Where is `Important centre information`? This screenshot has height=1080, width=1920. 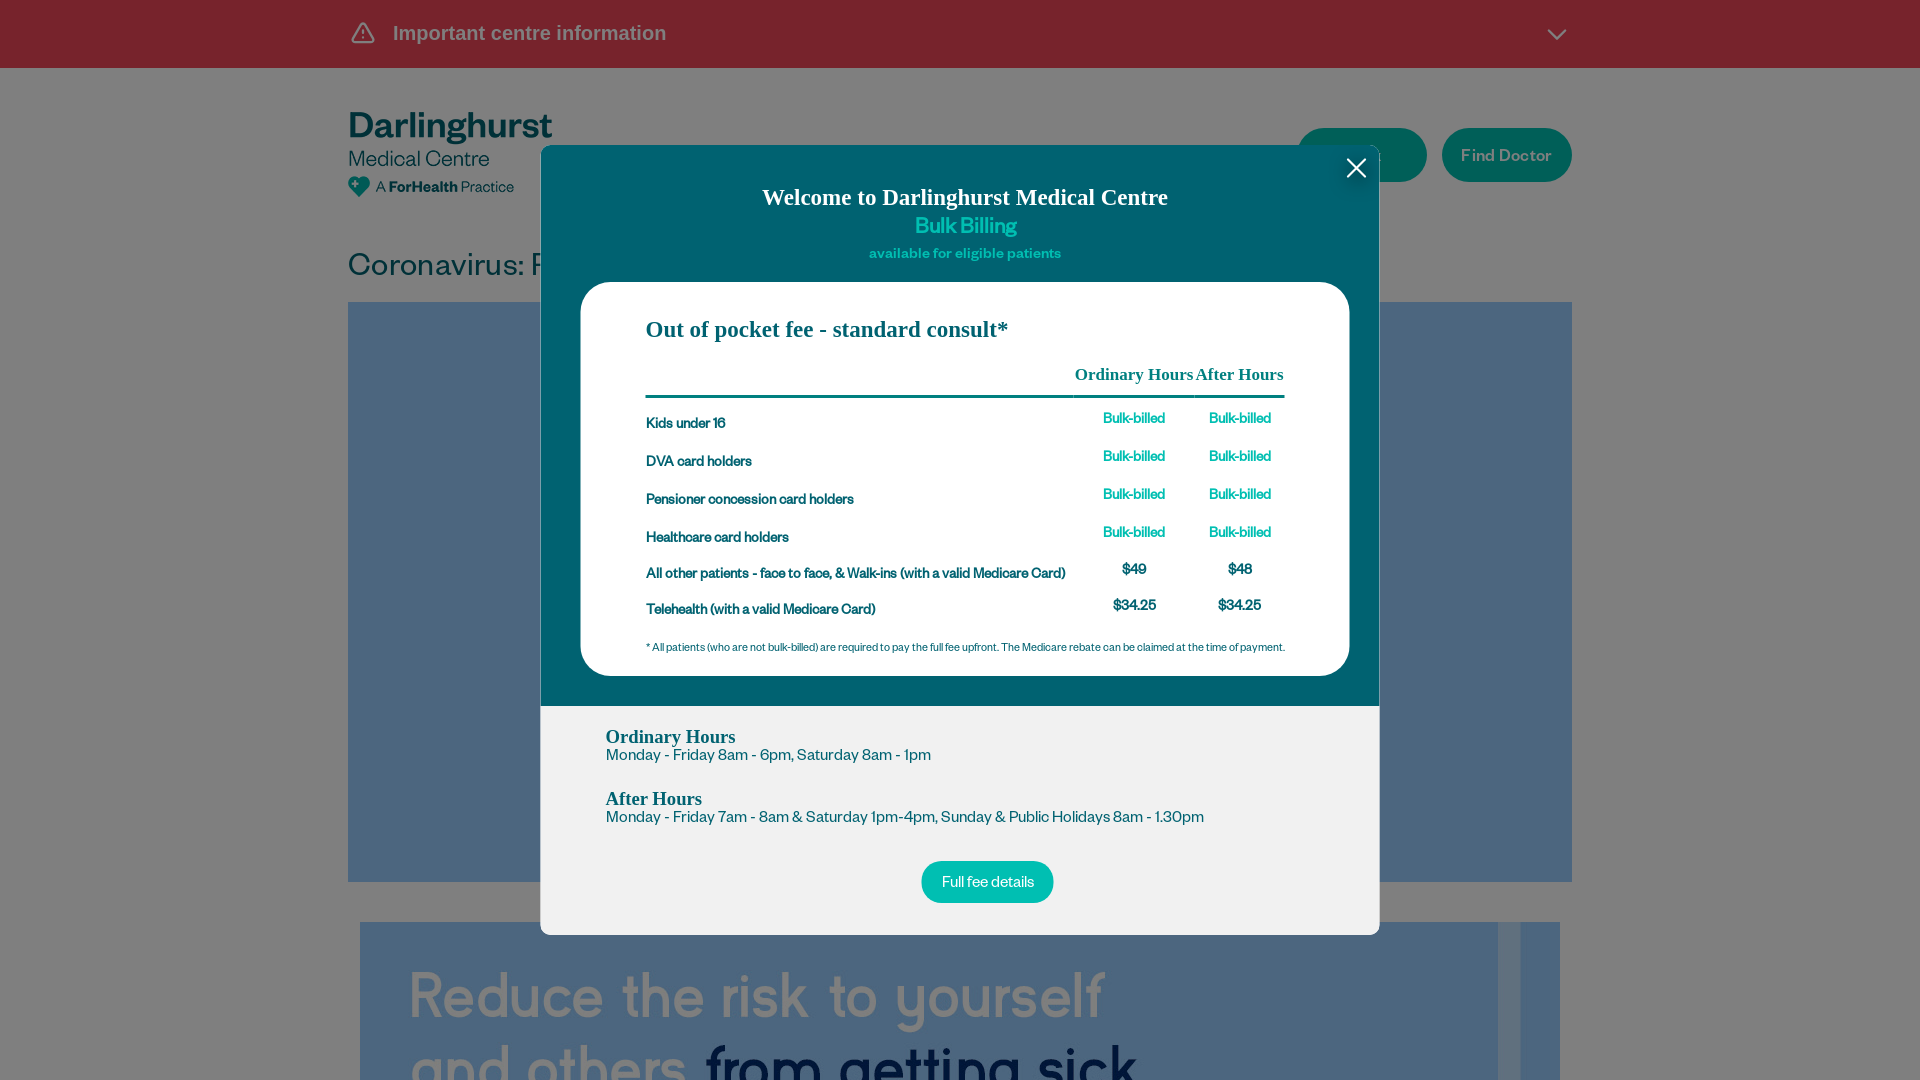
Important centre information is located at coordinates (960, 33).